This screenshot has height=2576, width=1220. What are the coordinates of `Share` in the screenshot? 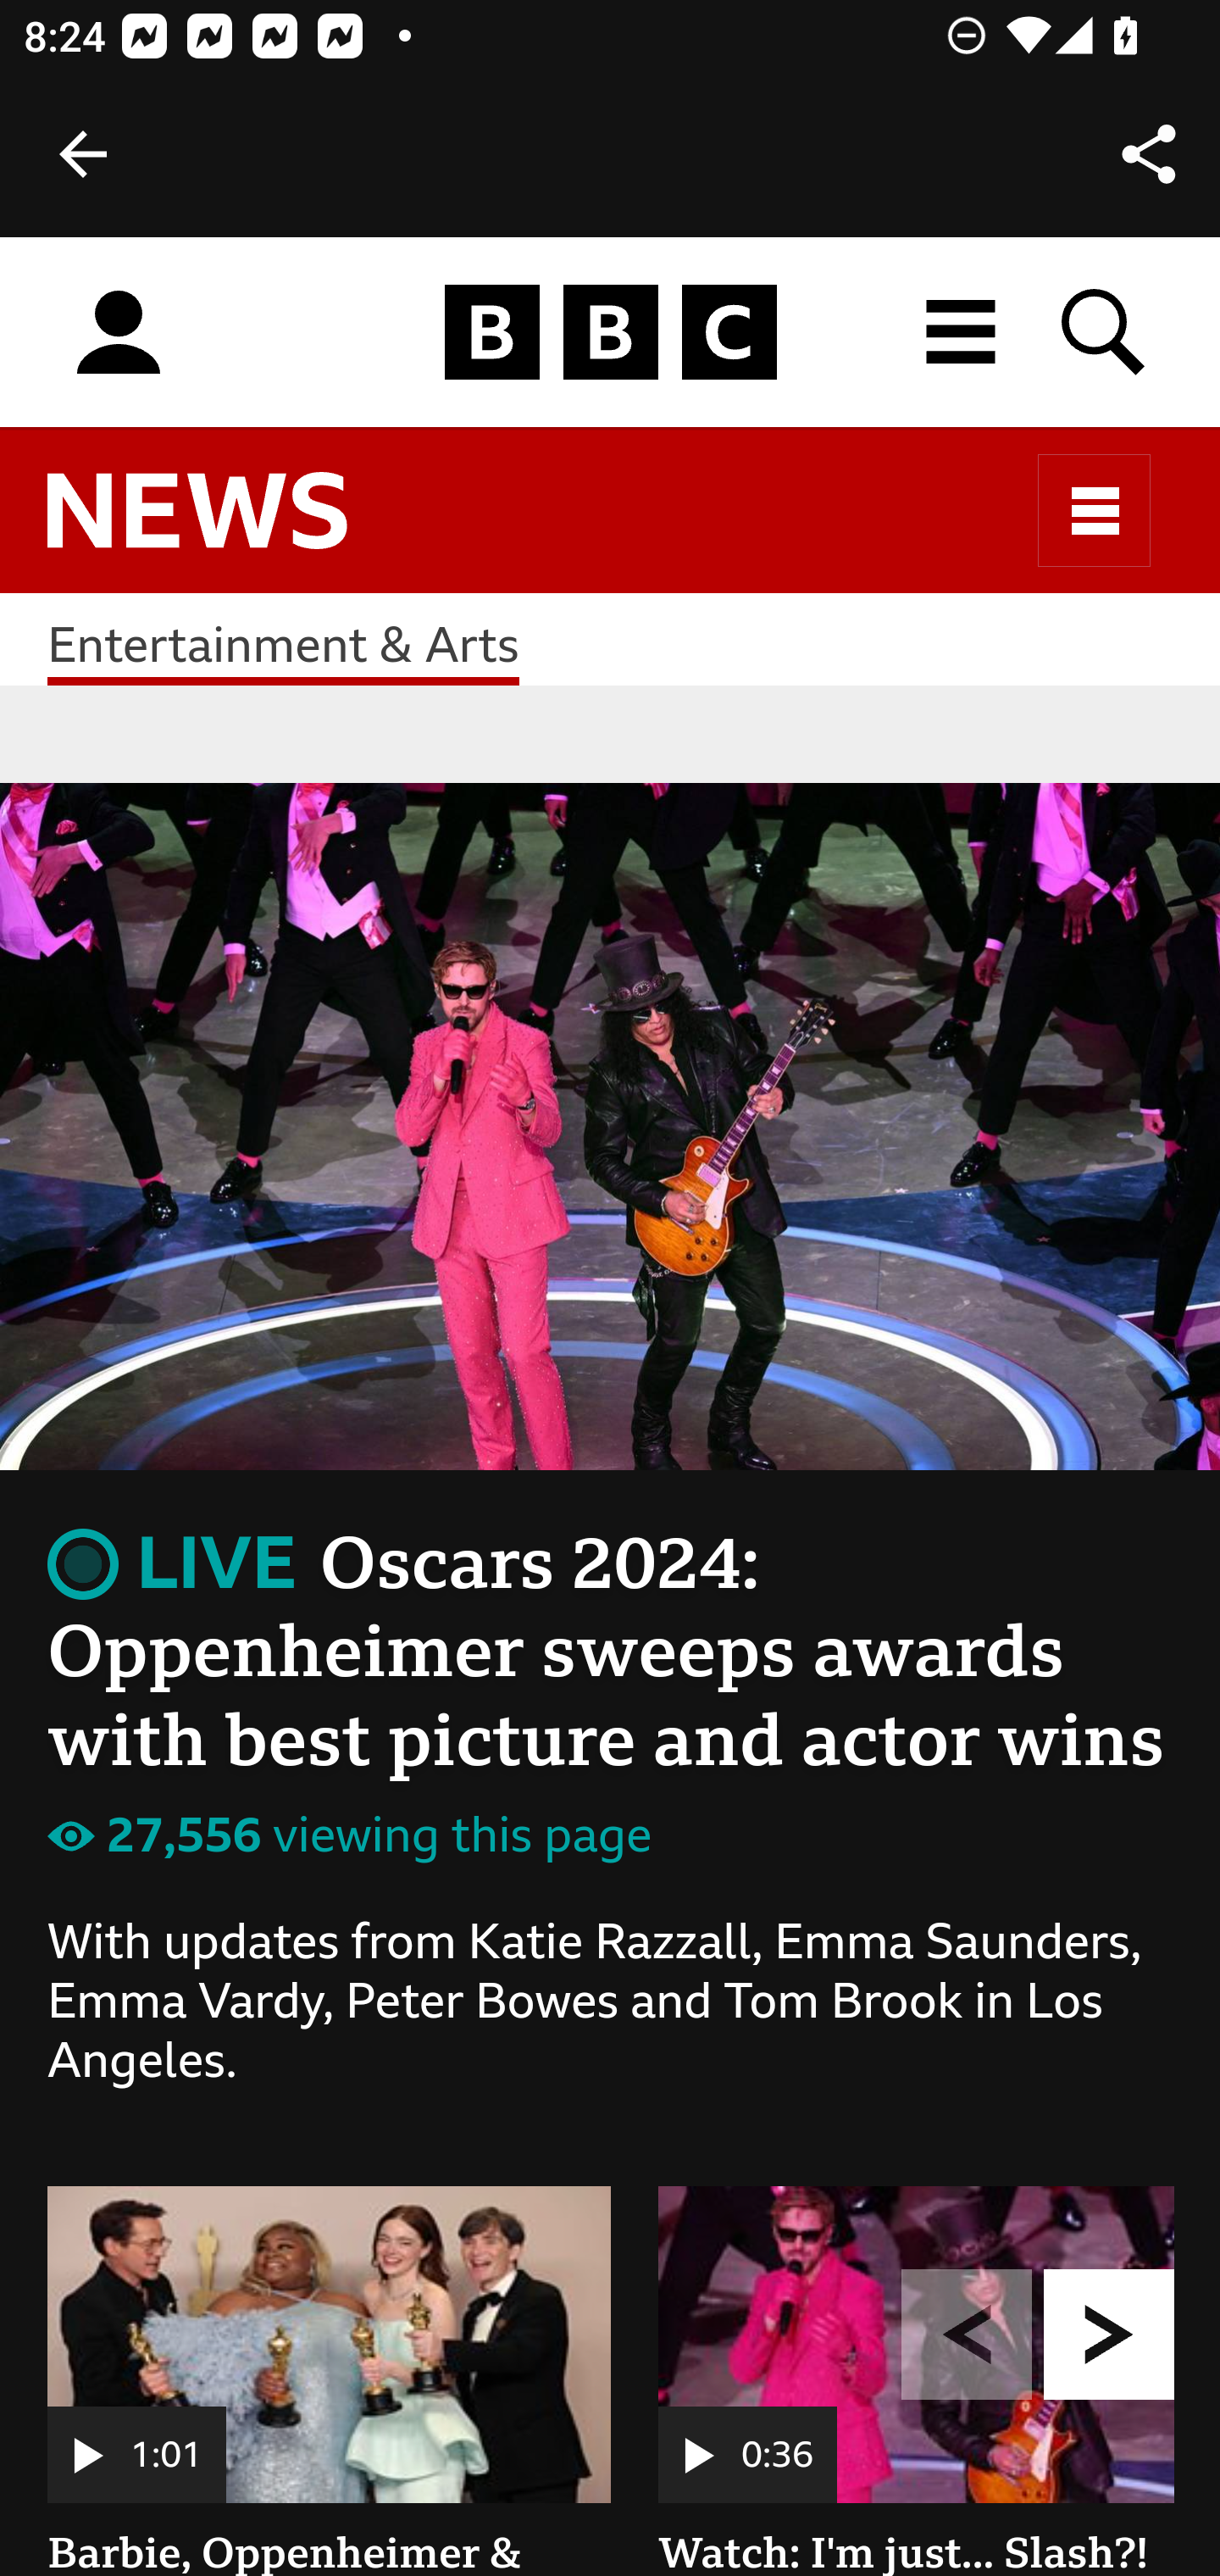 It's located at (1149, 154).